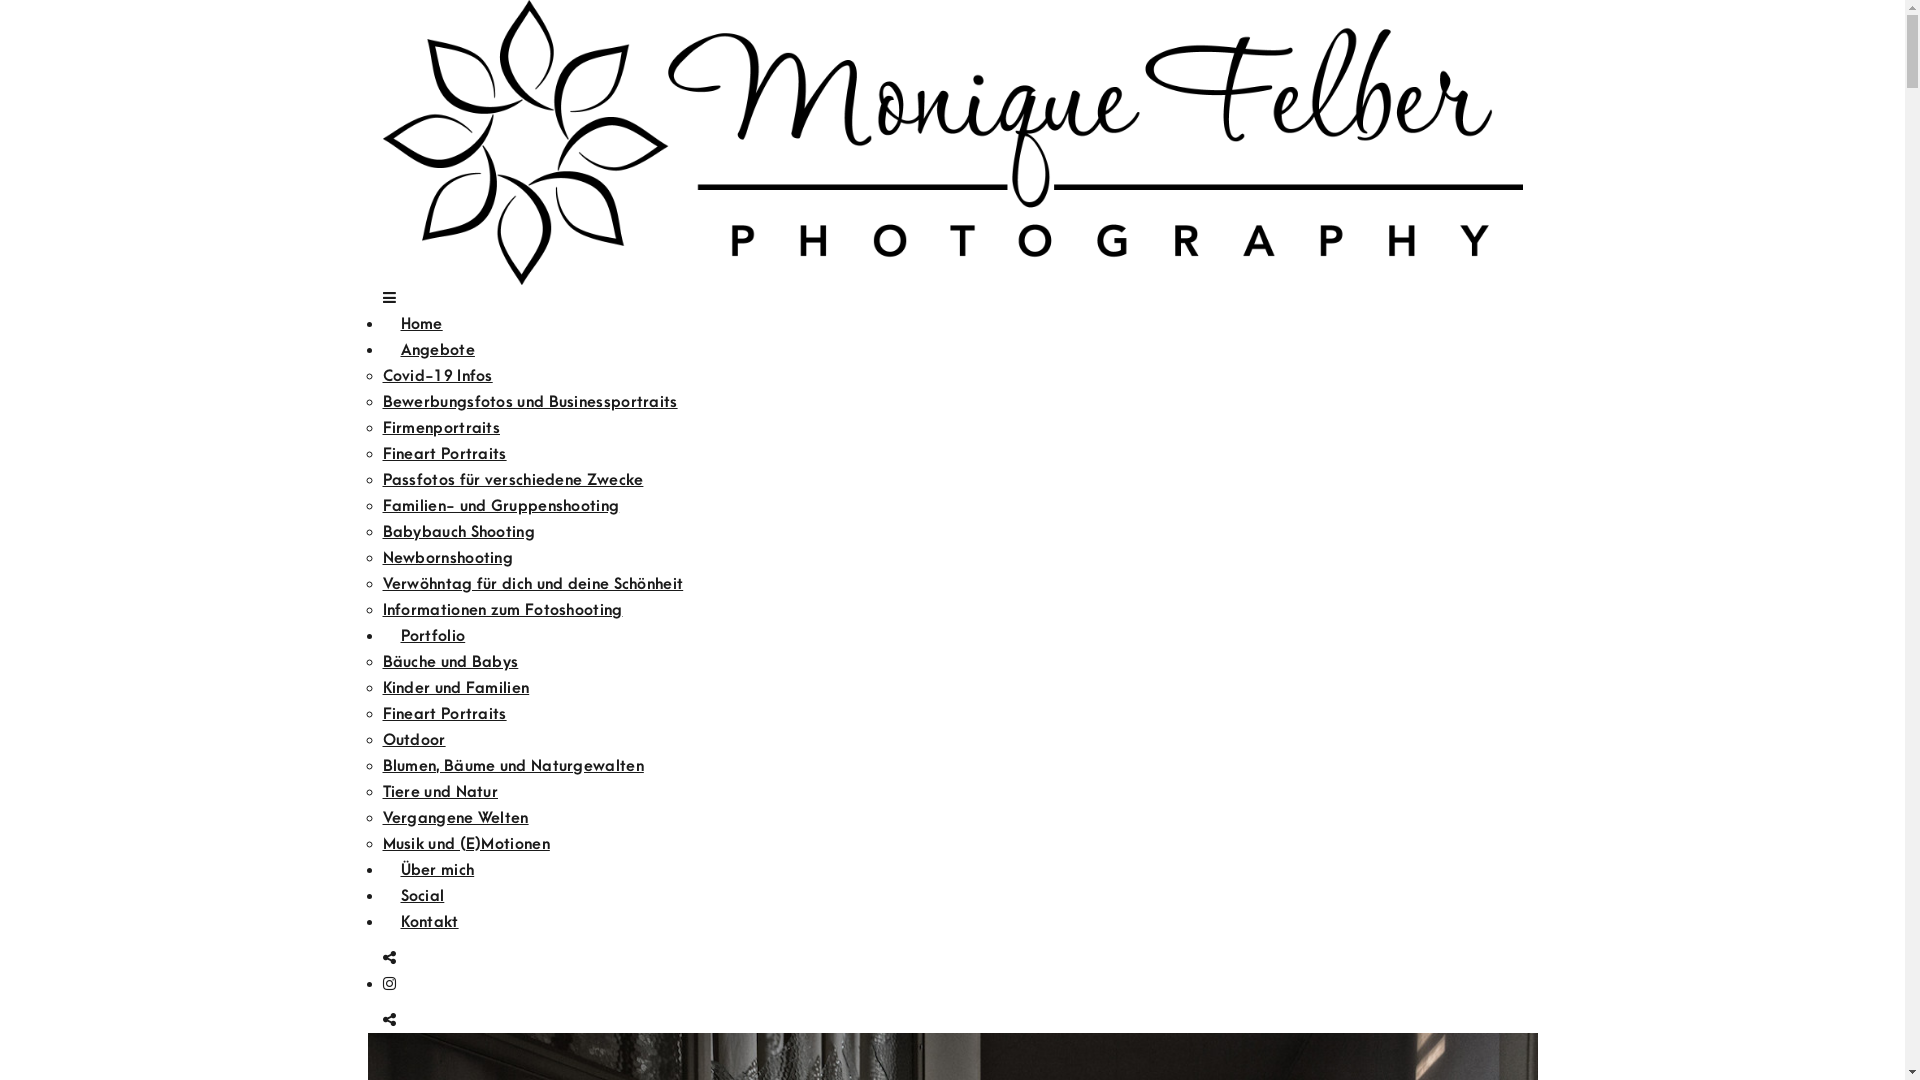 This screenshot has height=1080, width=1920. What do you see at coordinates (440, 792) in the screenshot?
I see `Tiere und Natur` at bounding box center [440, 792].